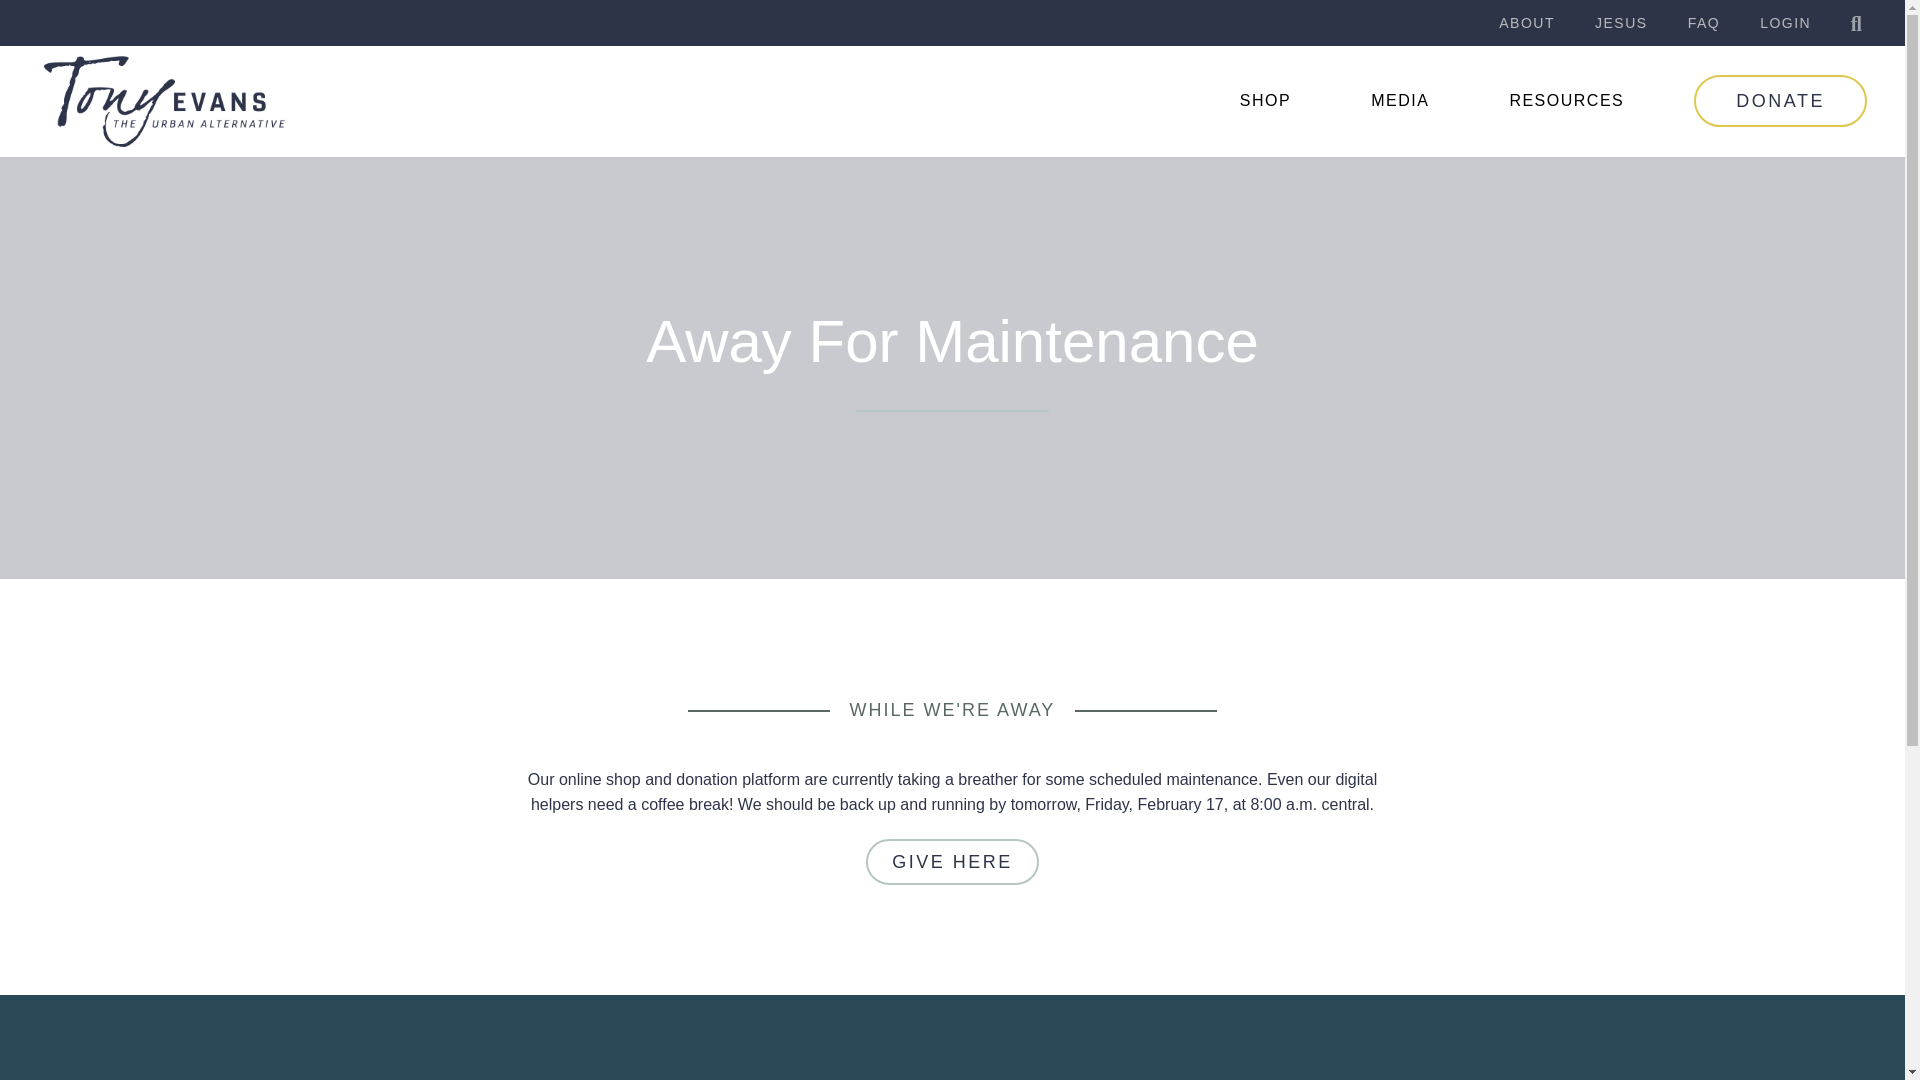  What do you see at coordinates (1621, 23) in the screenshot?
I see `JESUS` at bounding box center [1621, 23].